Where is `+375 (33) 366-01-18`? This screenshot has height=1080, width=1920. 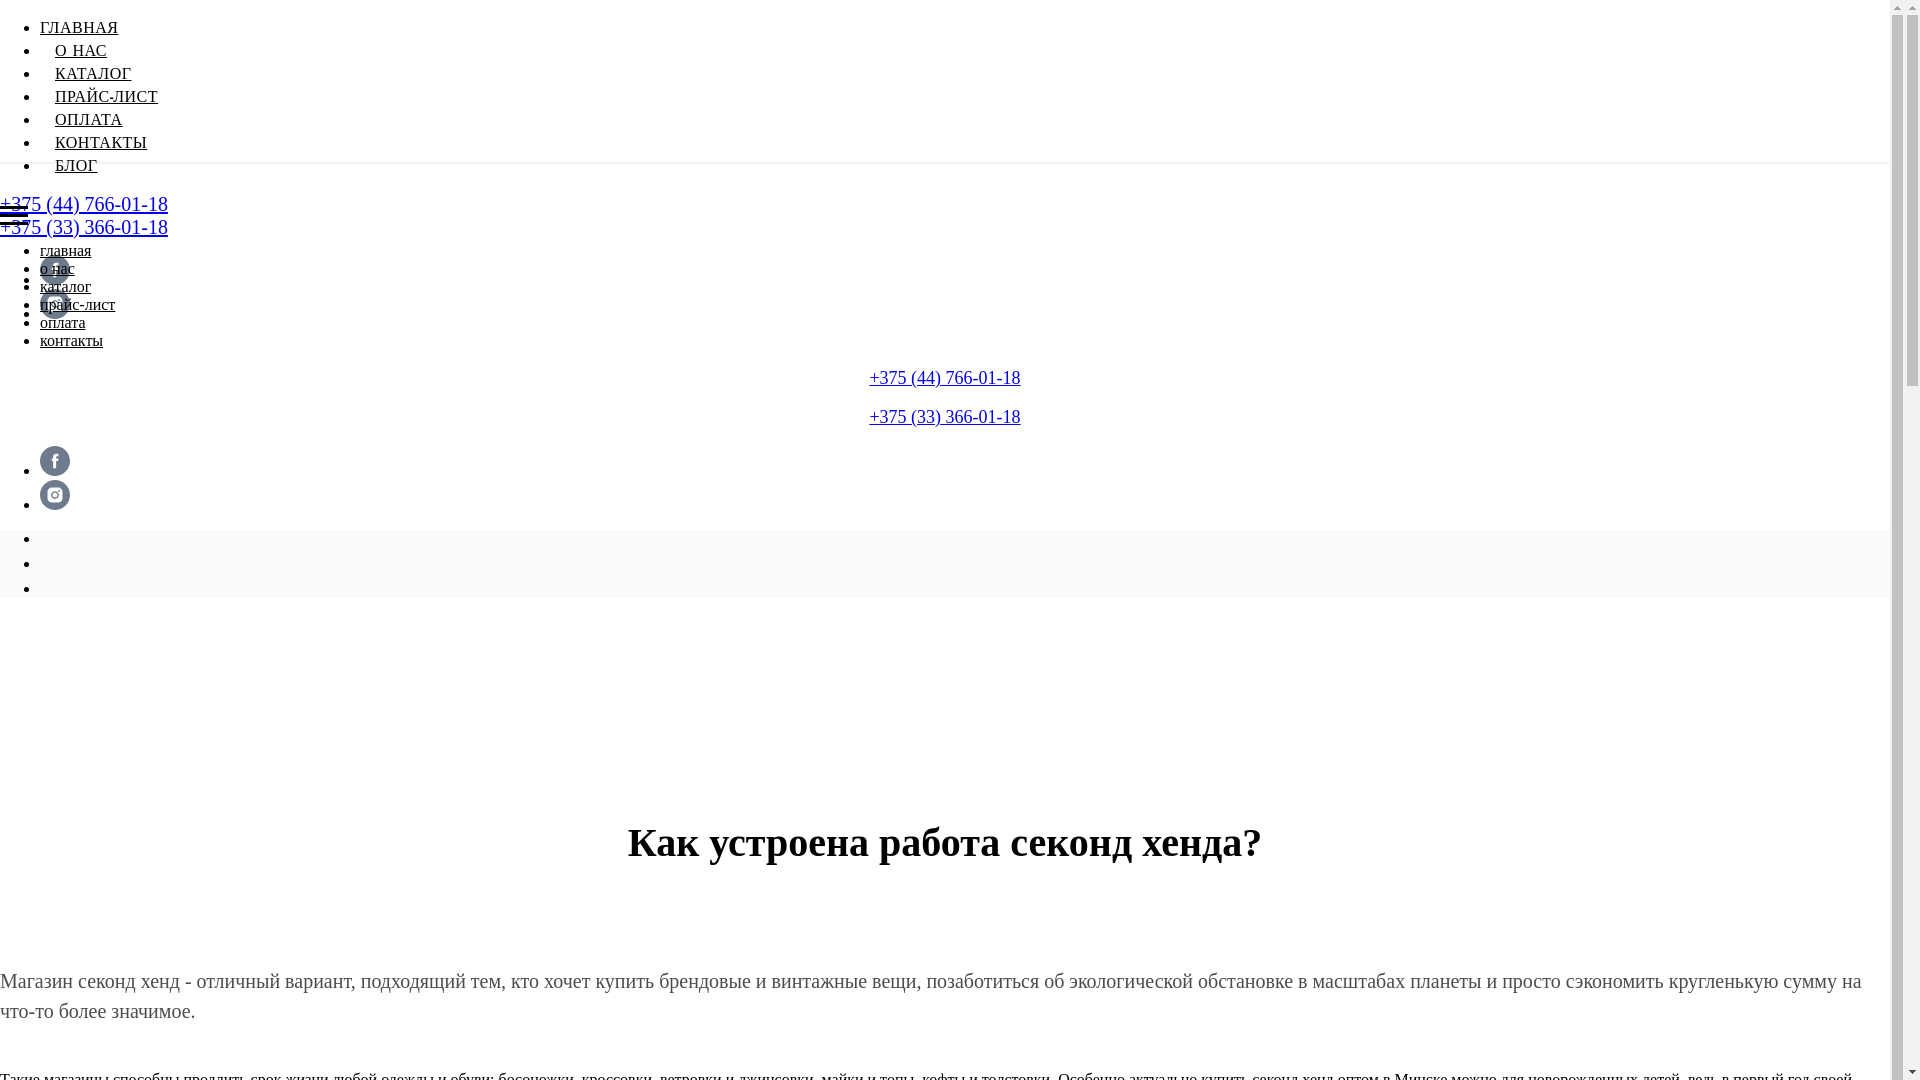 +375 (33) 366-01-18 is located at coordinates (84, 227).